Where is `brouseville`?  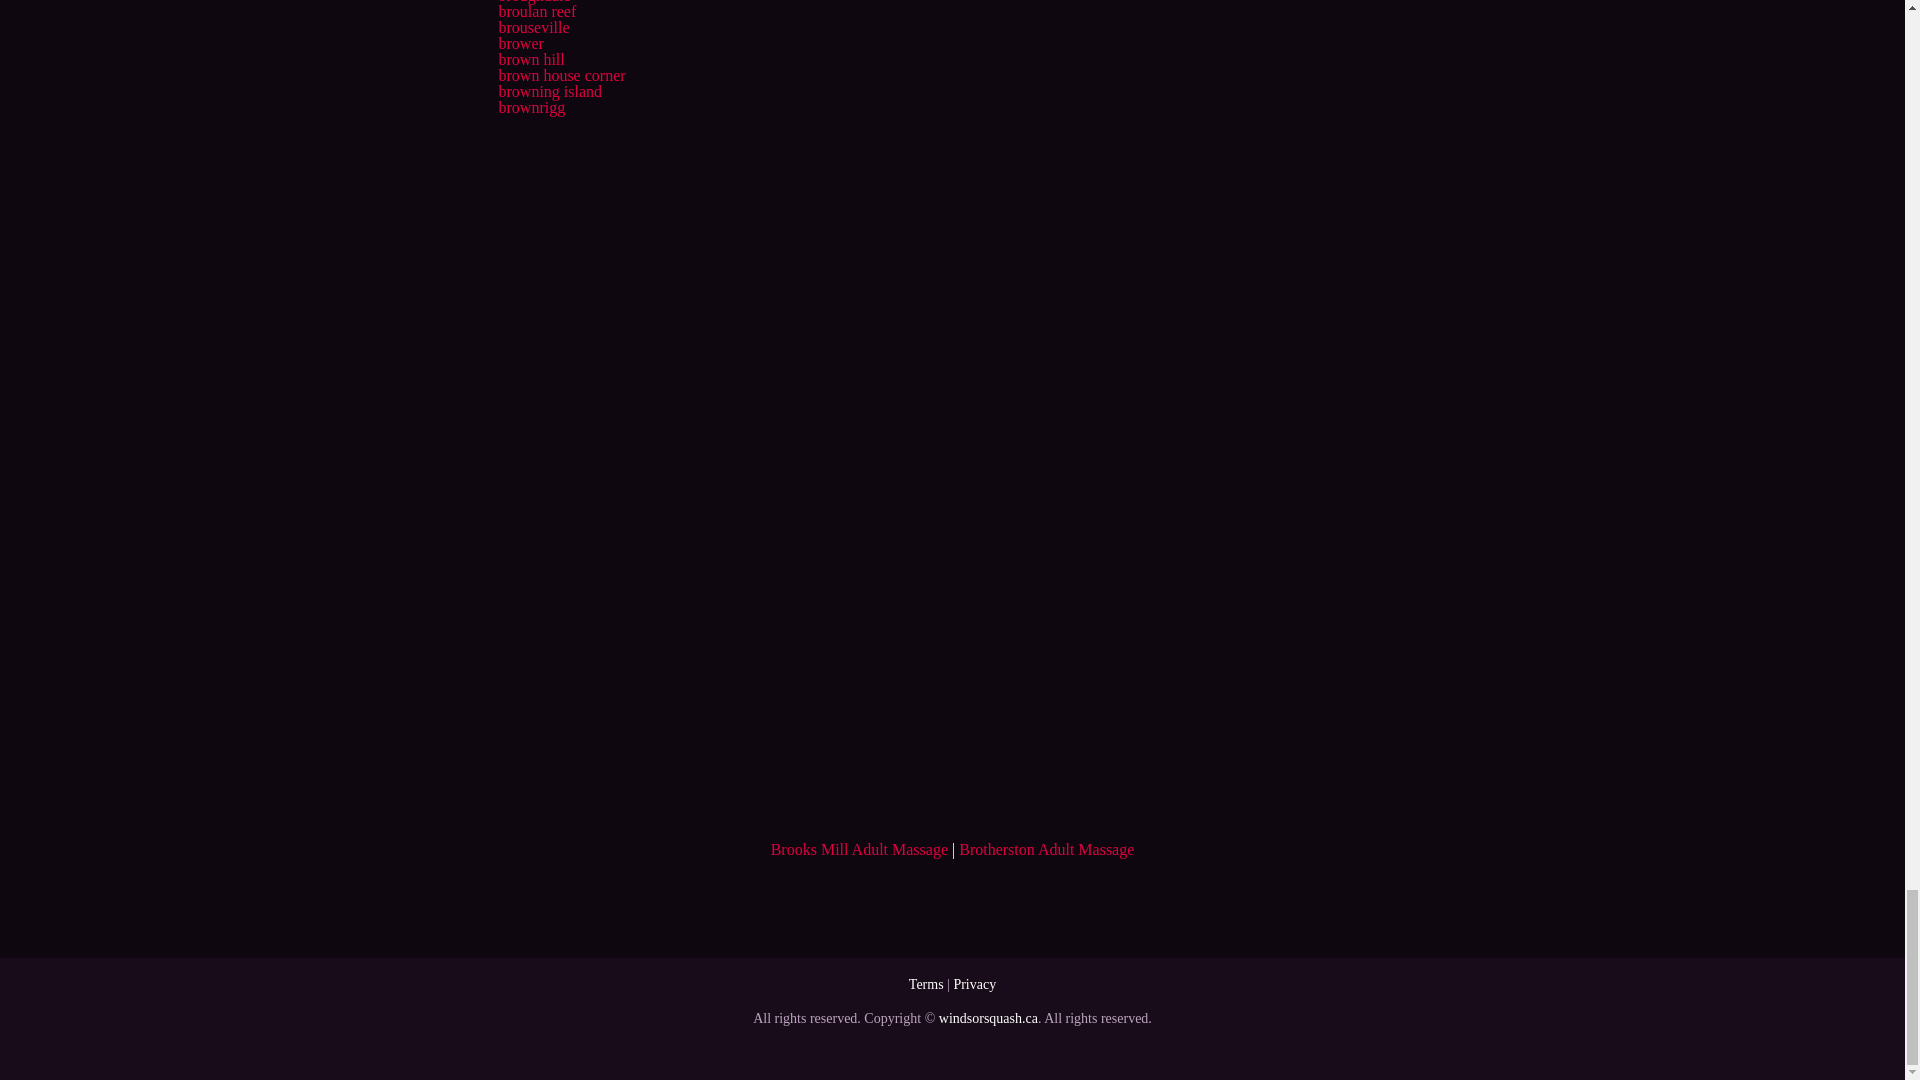 brouseville is located at coordinates (532, 27).